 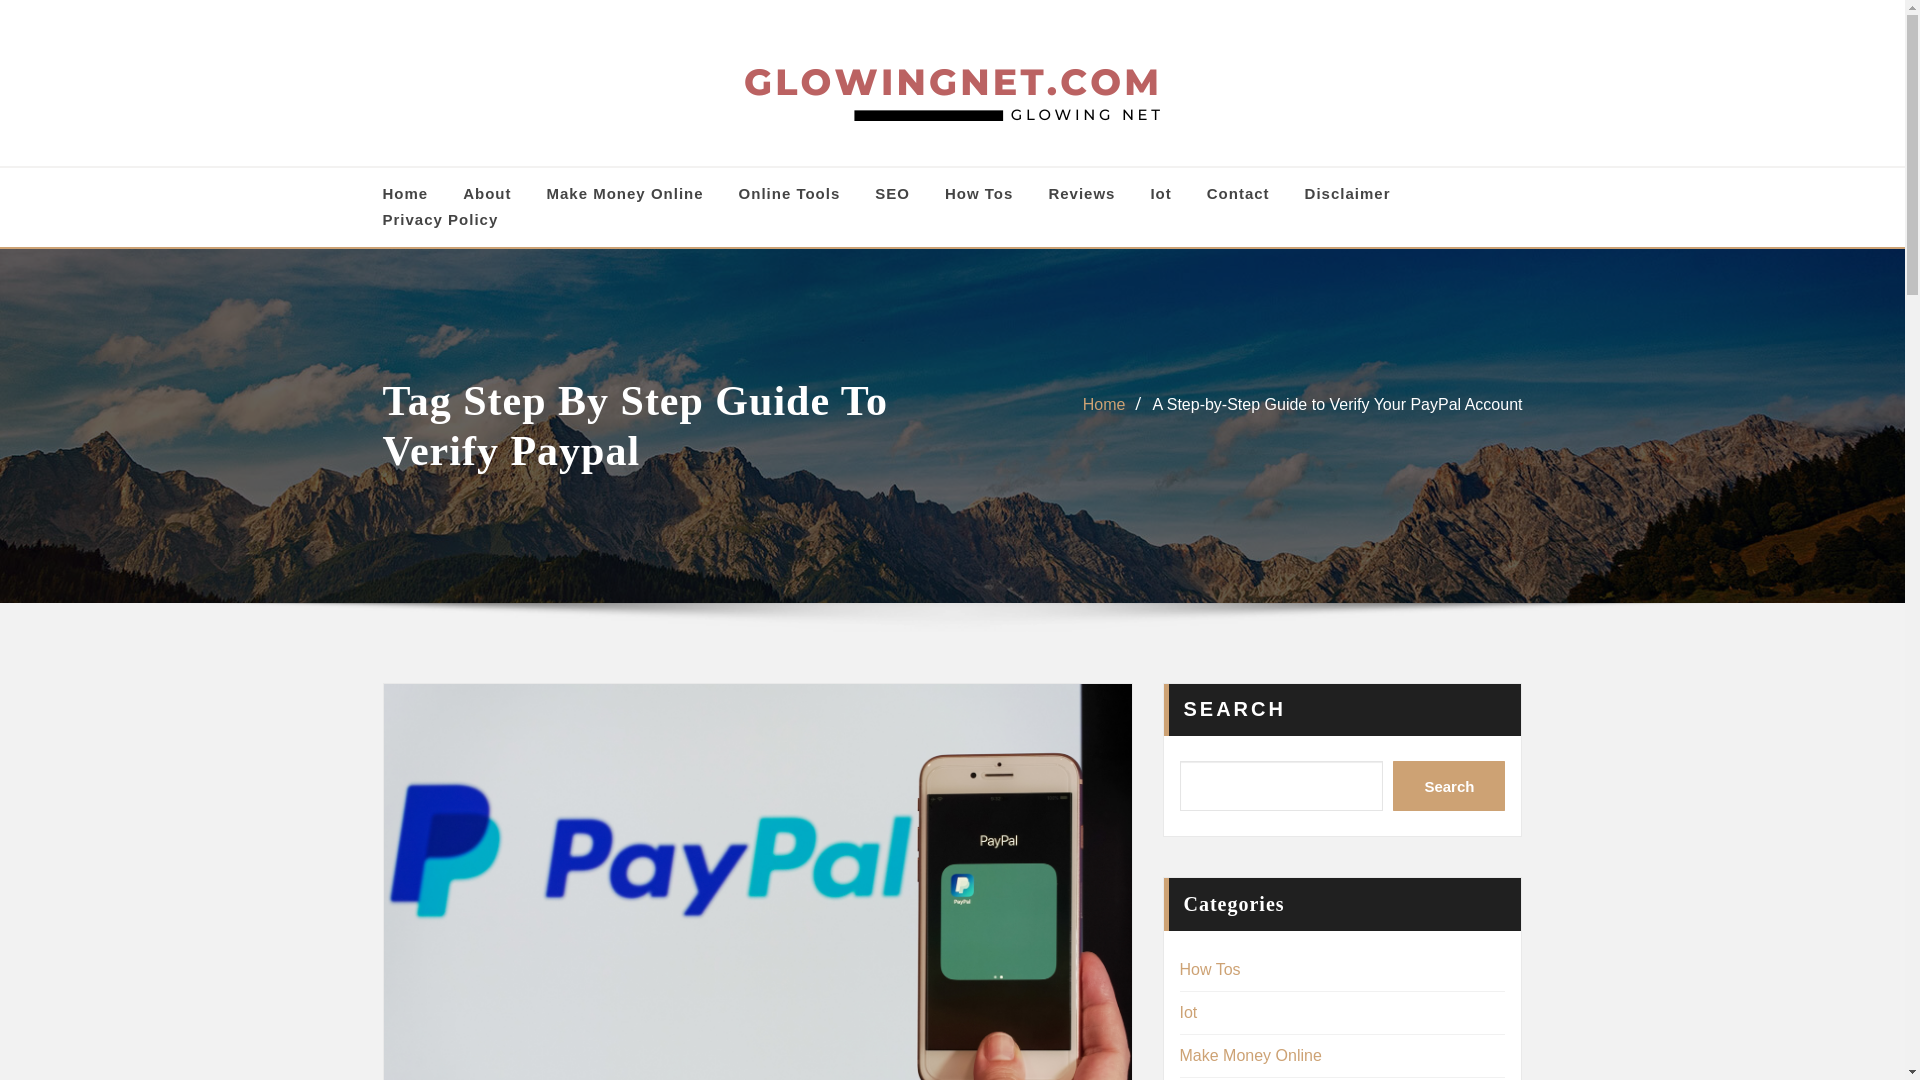 What do you see at coordinates (1082, 194) in the screenshot?
I see `Reviews` at bounding box center [1082, 194].